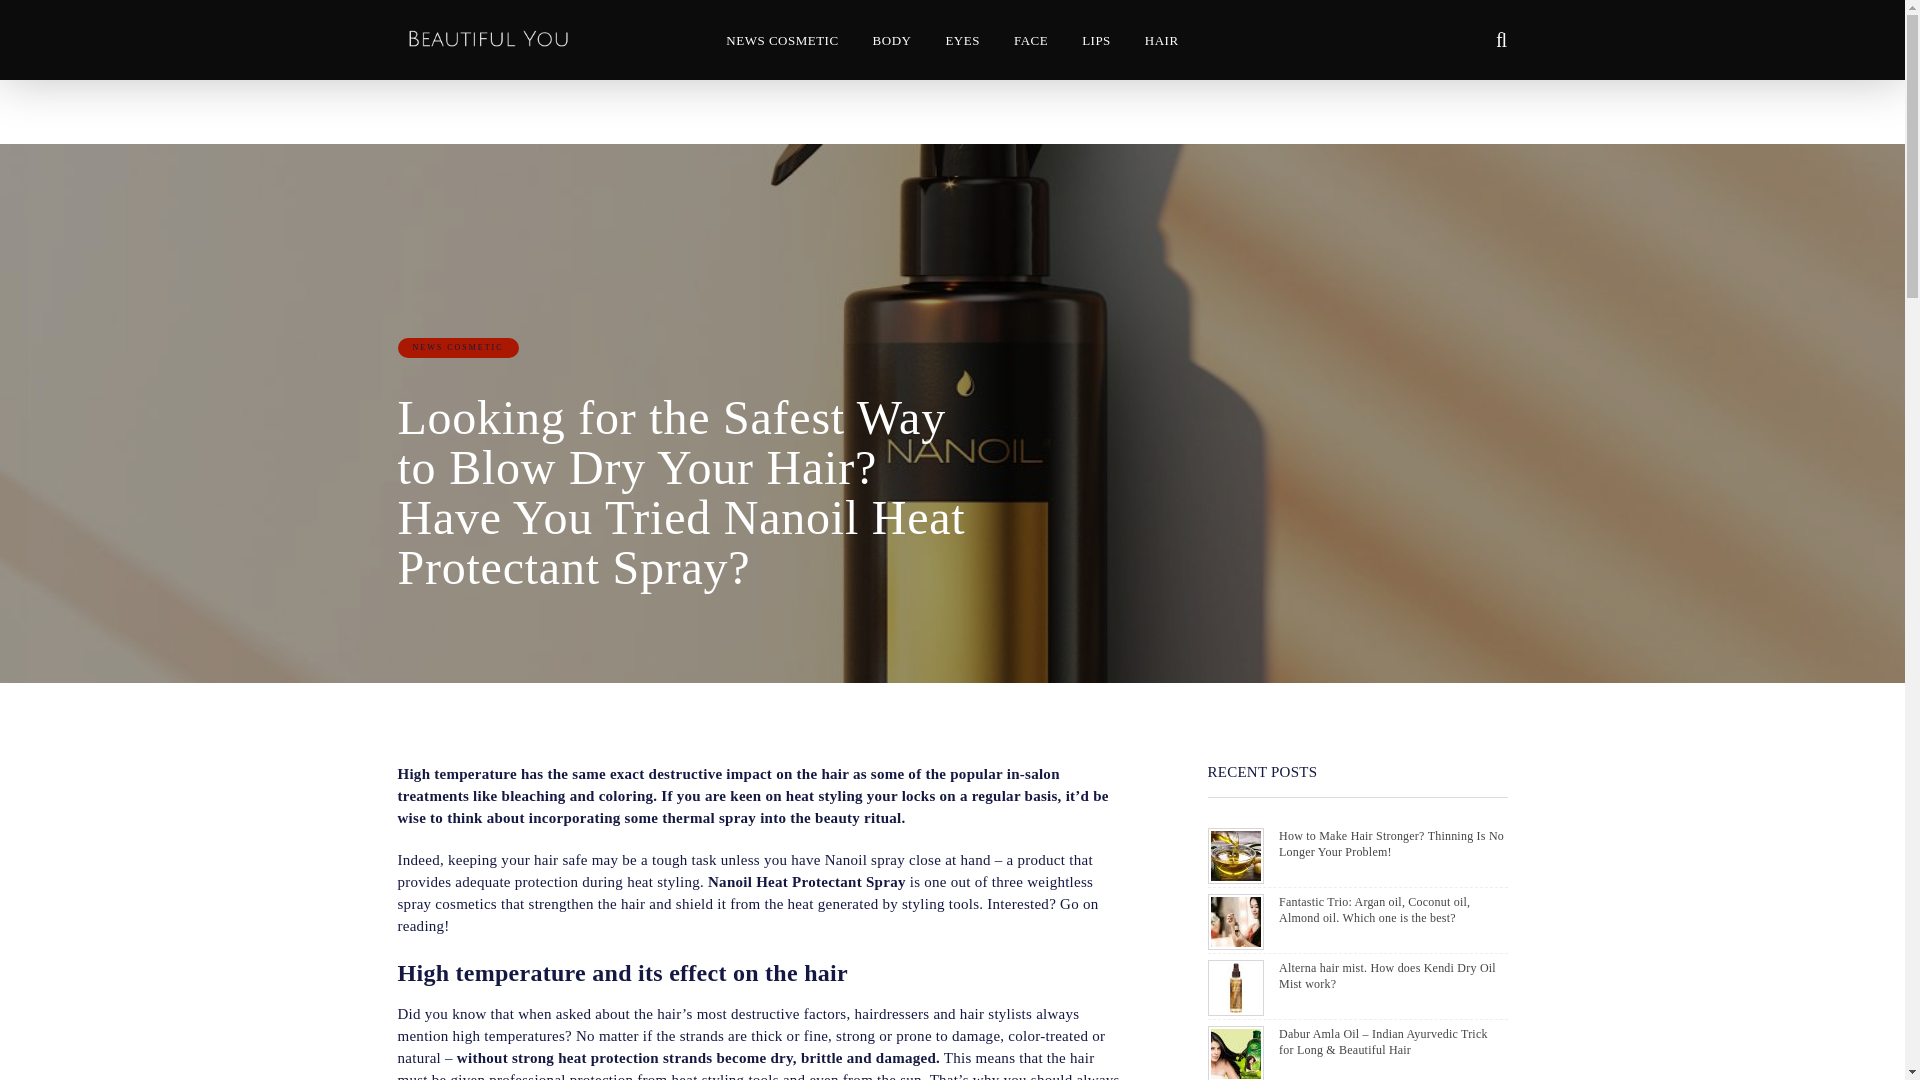  Describe the element at coordinates (1488, 40) in the screenshot. I see `GO` at that location.